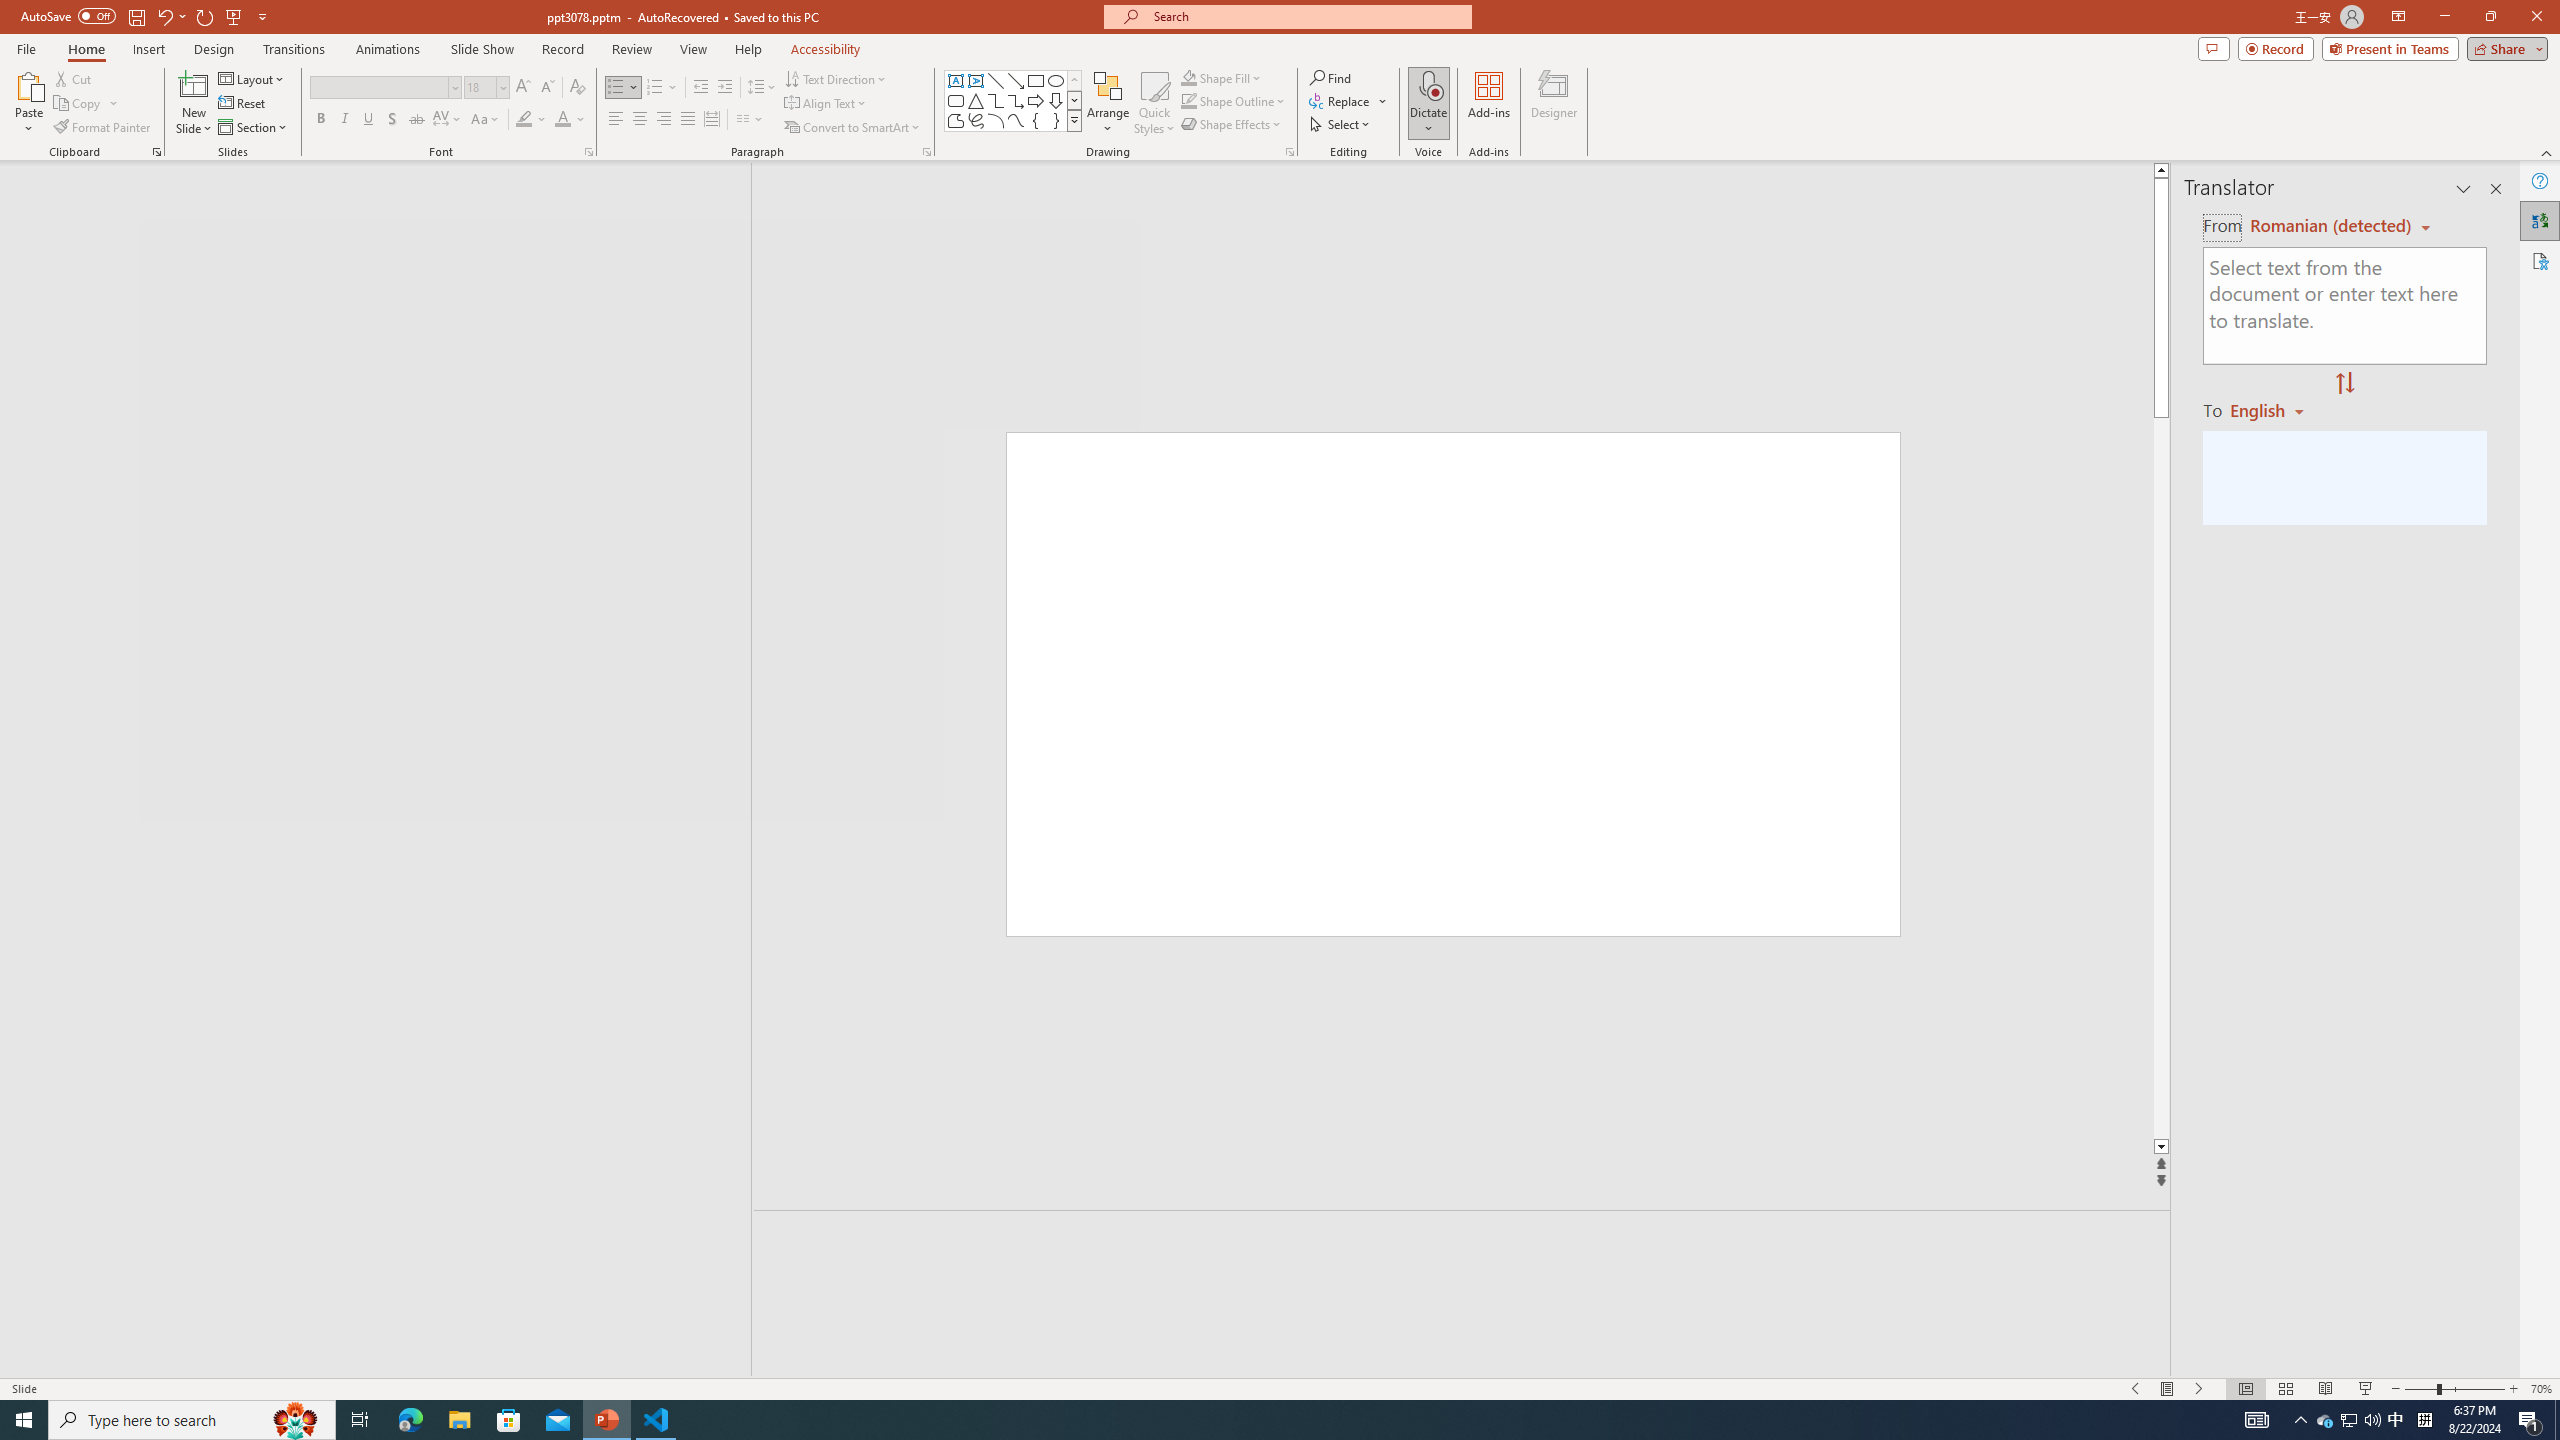 The width and height of the screenshot is (2560, 1440). Describe the element at coordinates (588, 152) in the screenshot. I see `Font...` at that location.